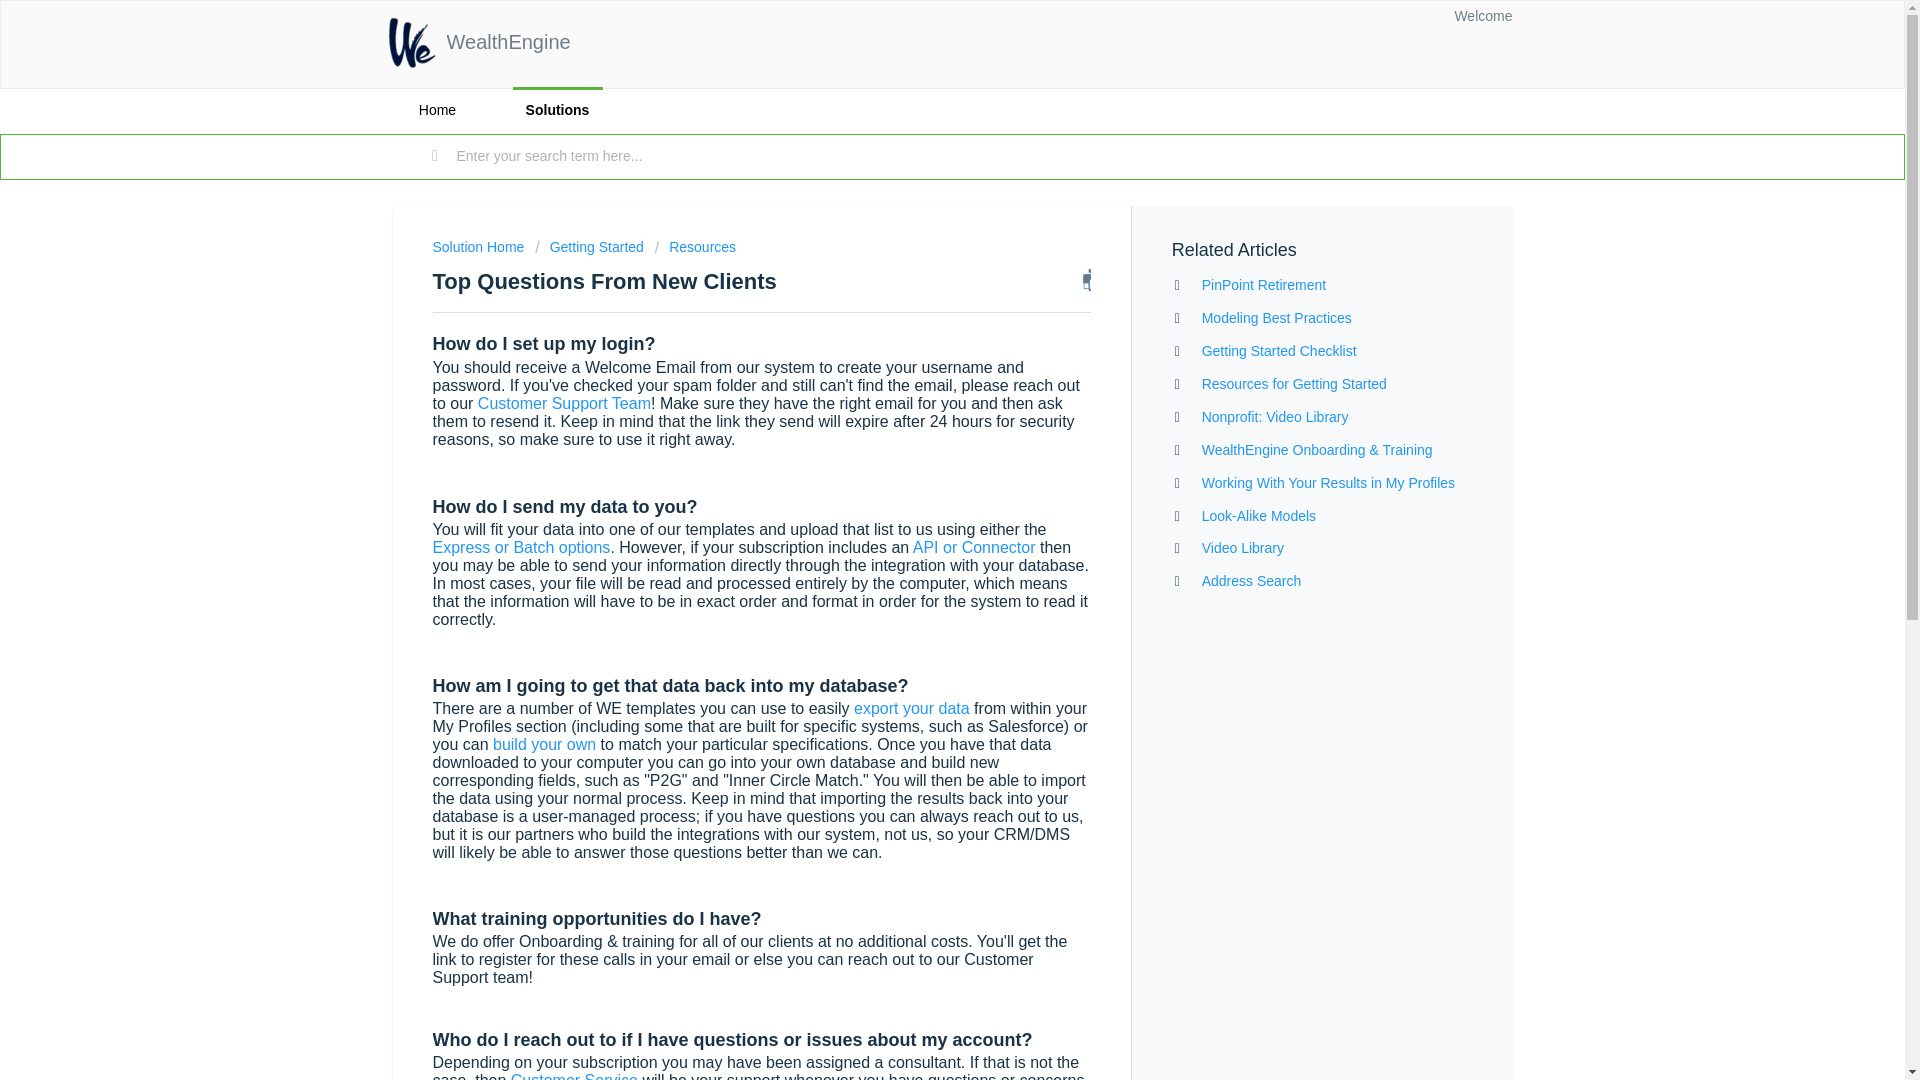  I want to click on Express or Batch options, so click(521, 546).